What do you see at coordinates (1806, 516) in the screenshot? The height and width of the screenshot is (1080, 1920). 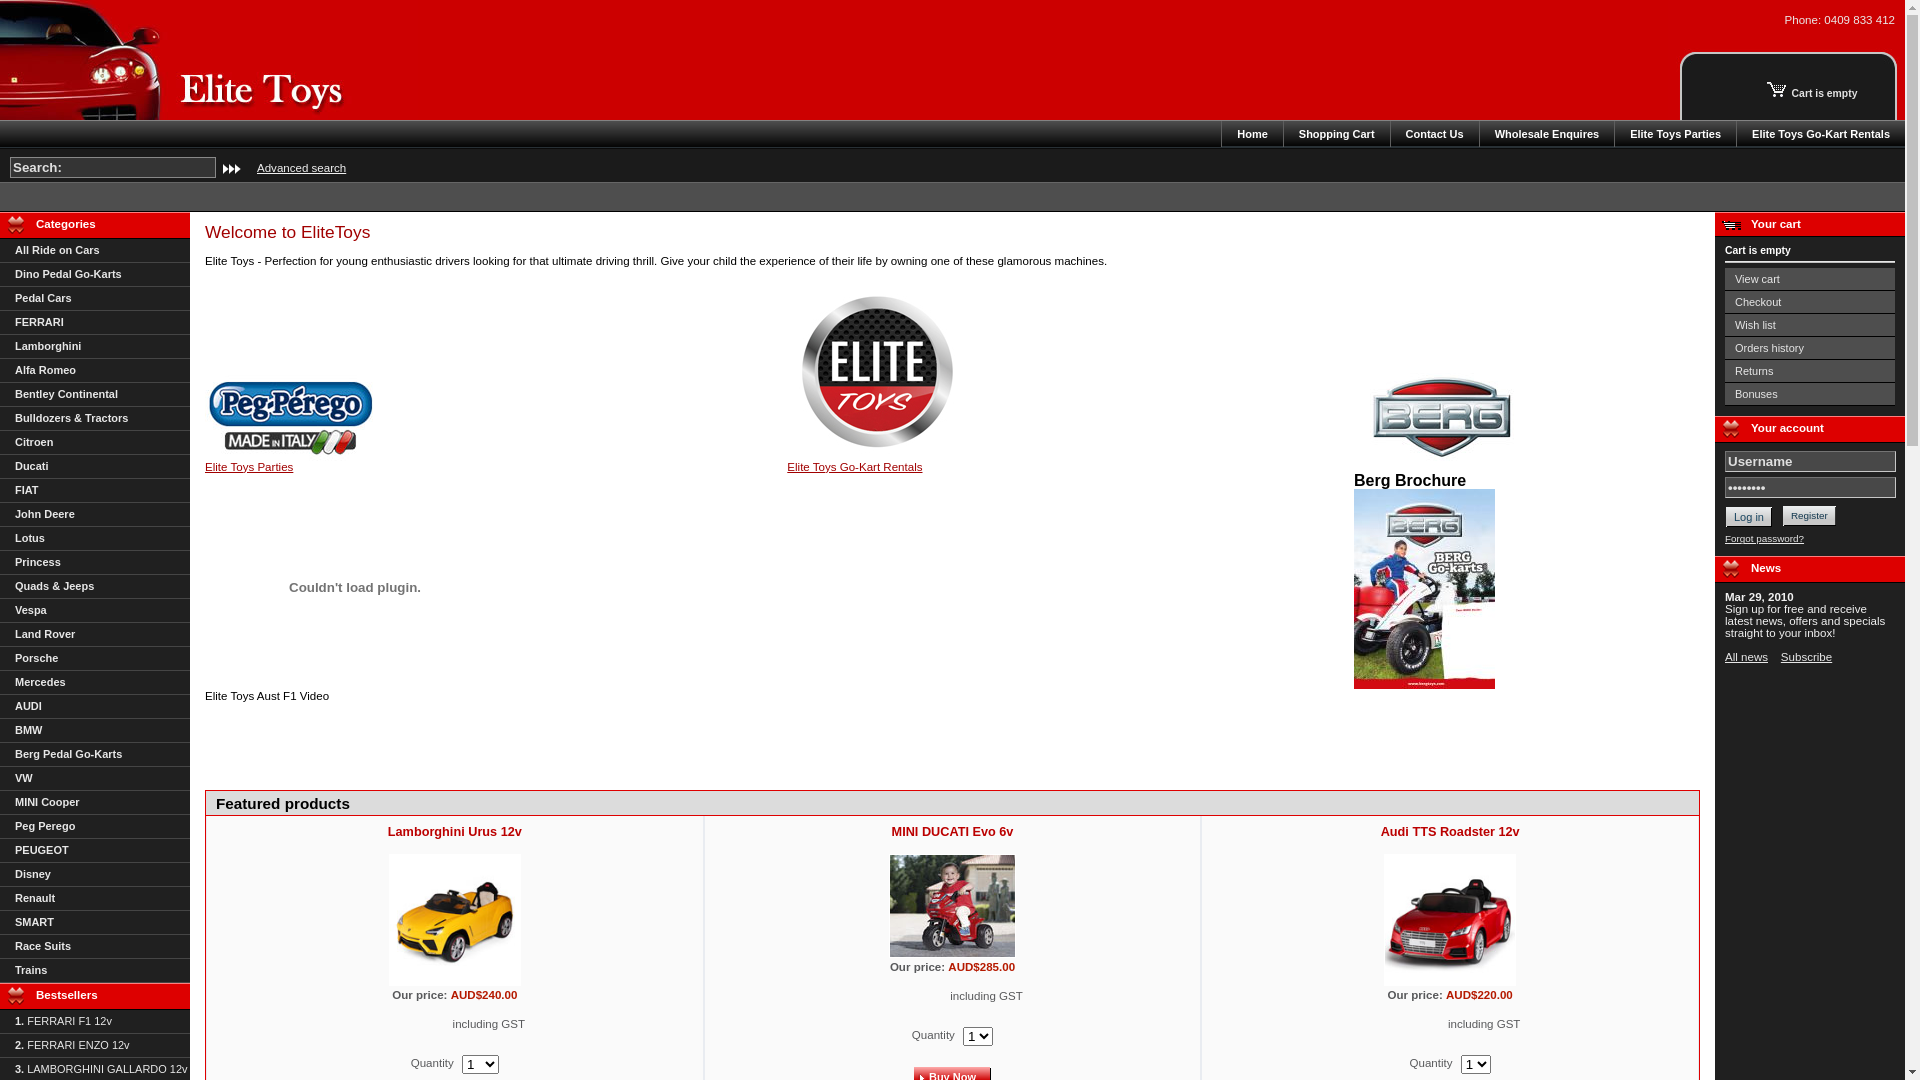 I see `Register` at bounding box center [1806, 516].